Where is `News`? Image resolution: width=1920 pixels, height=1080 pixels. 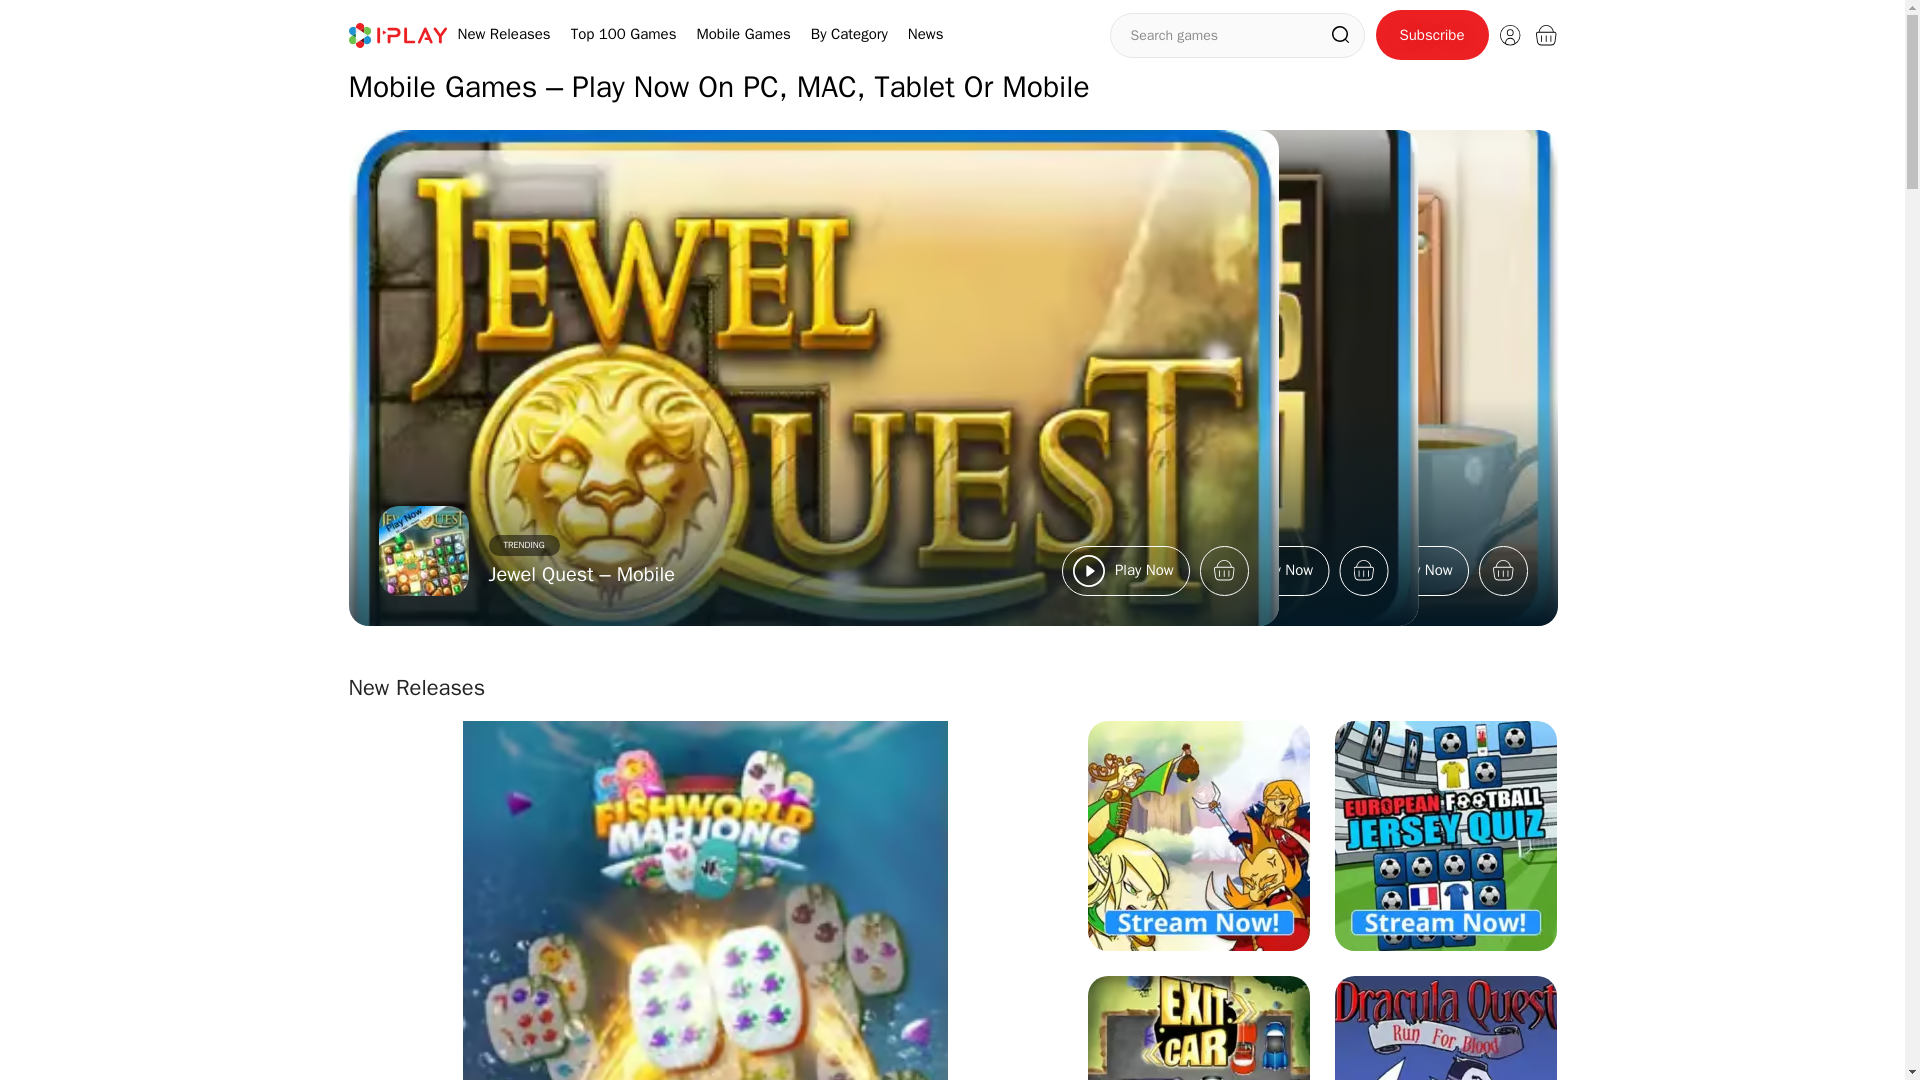 News is located at coordinates (926, 34).